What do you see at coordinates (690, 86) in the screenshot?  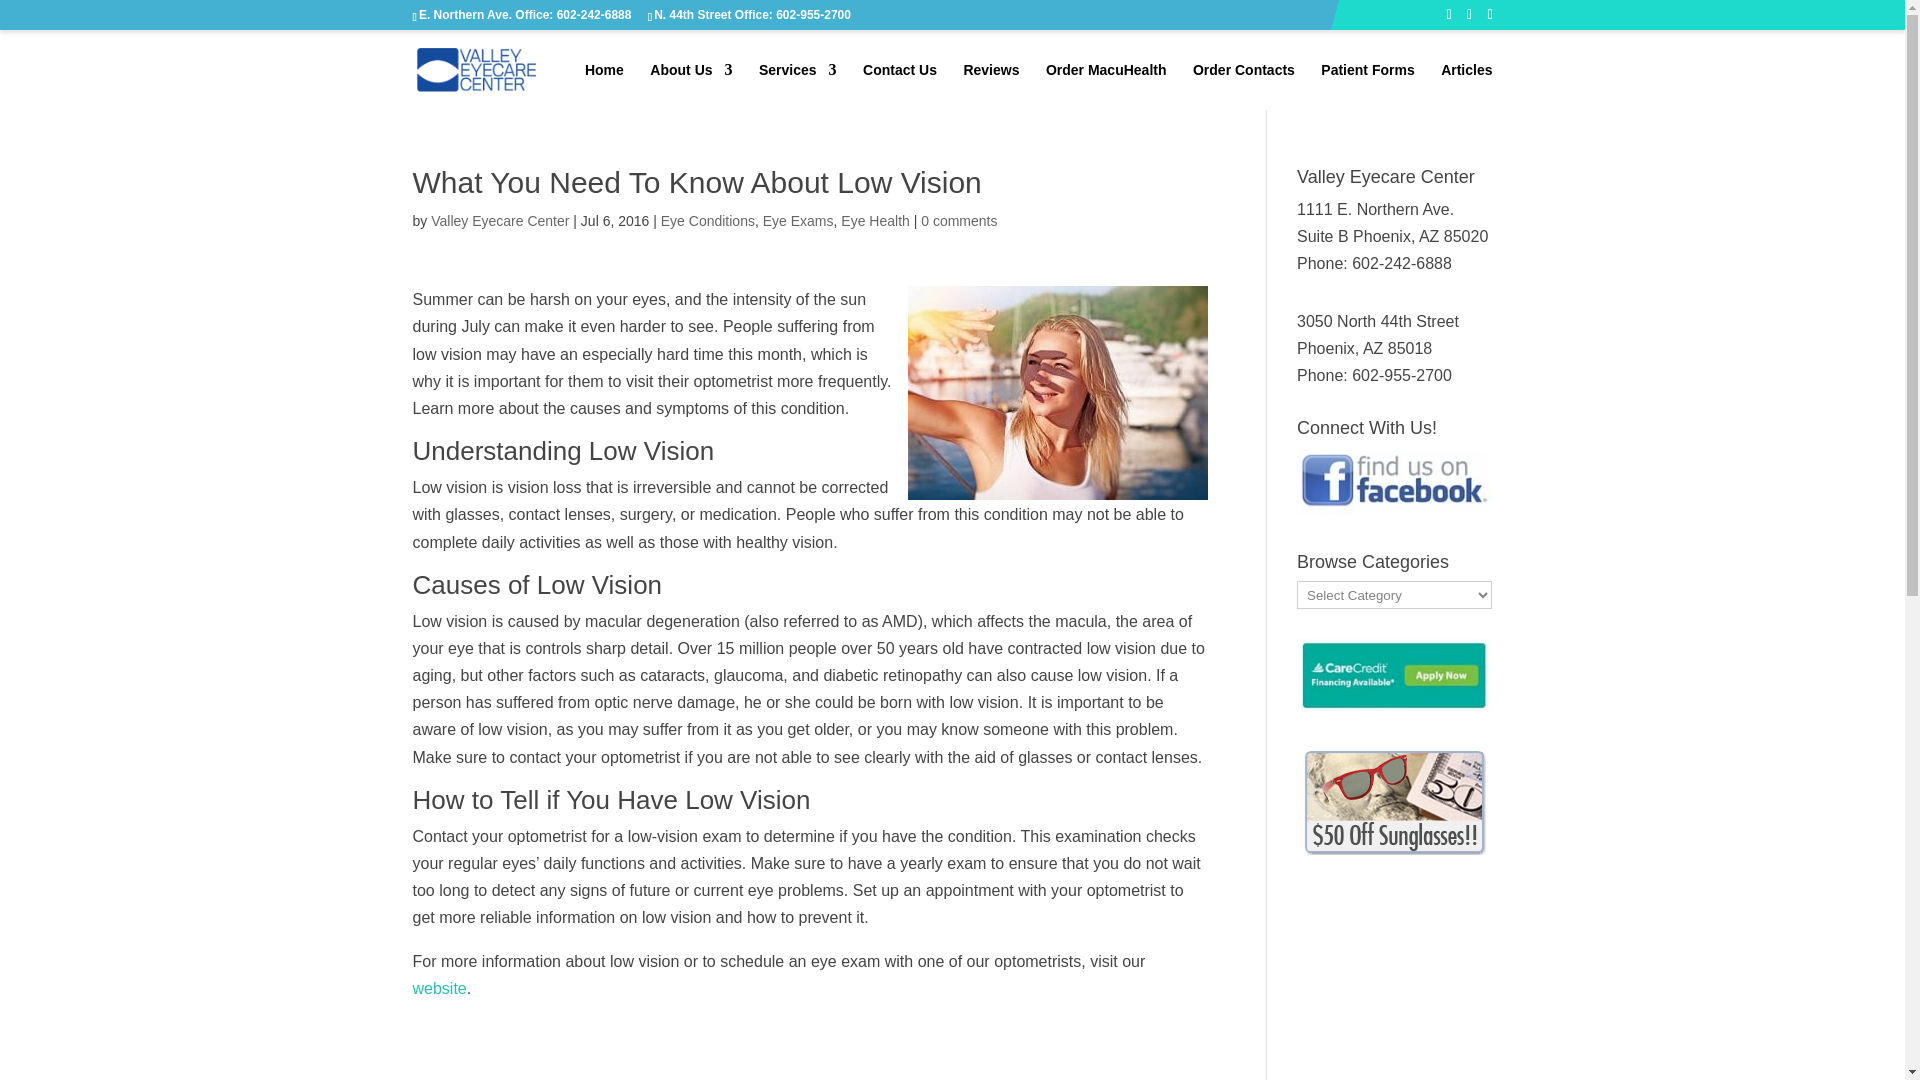 I see `About Us` at bounding box center [690, 86].